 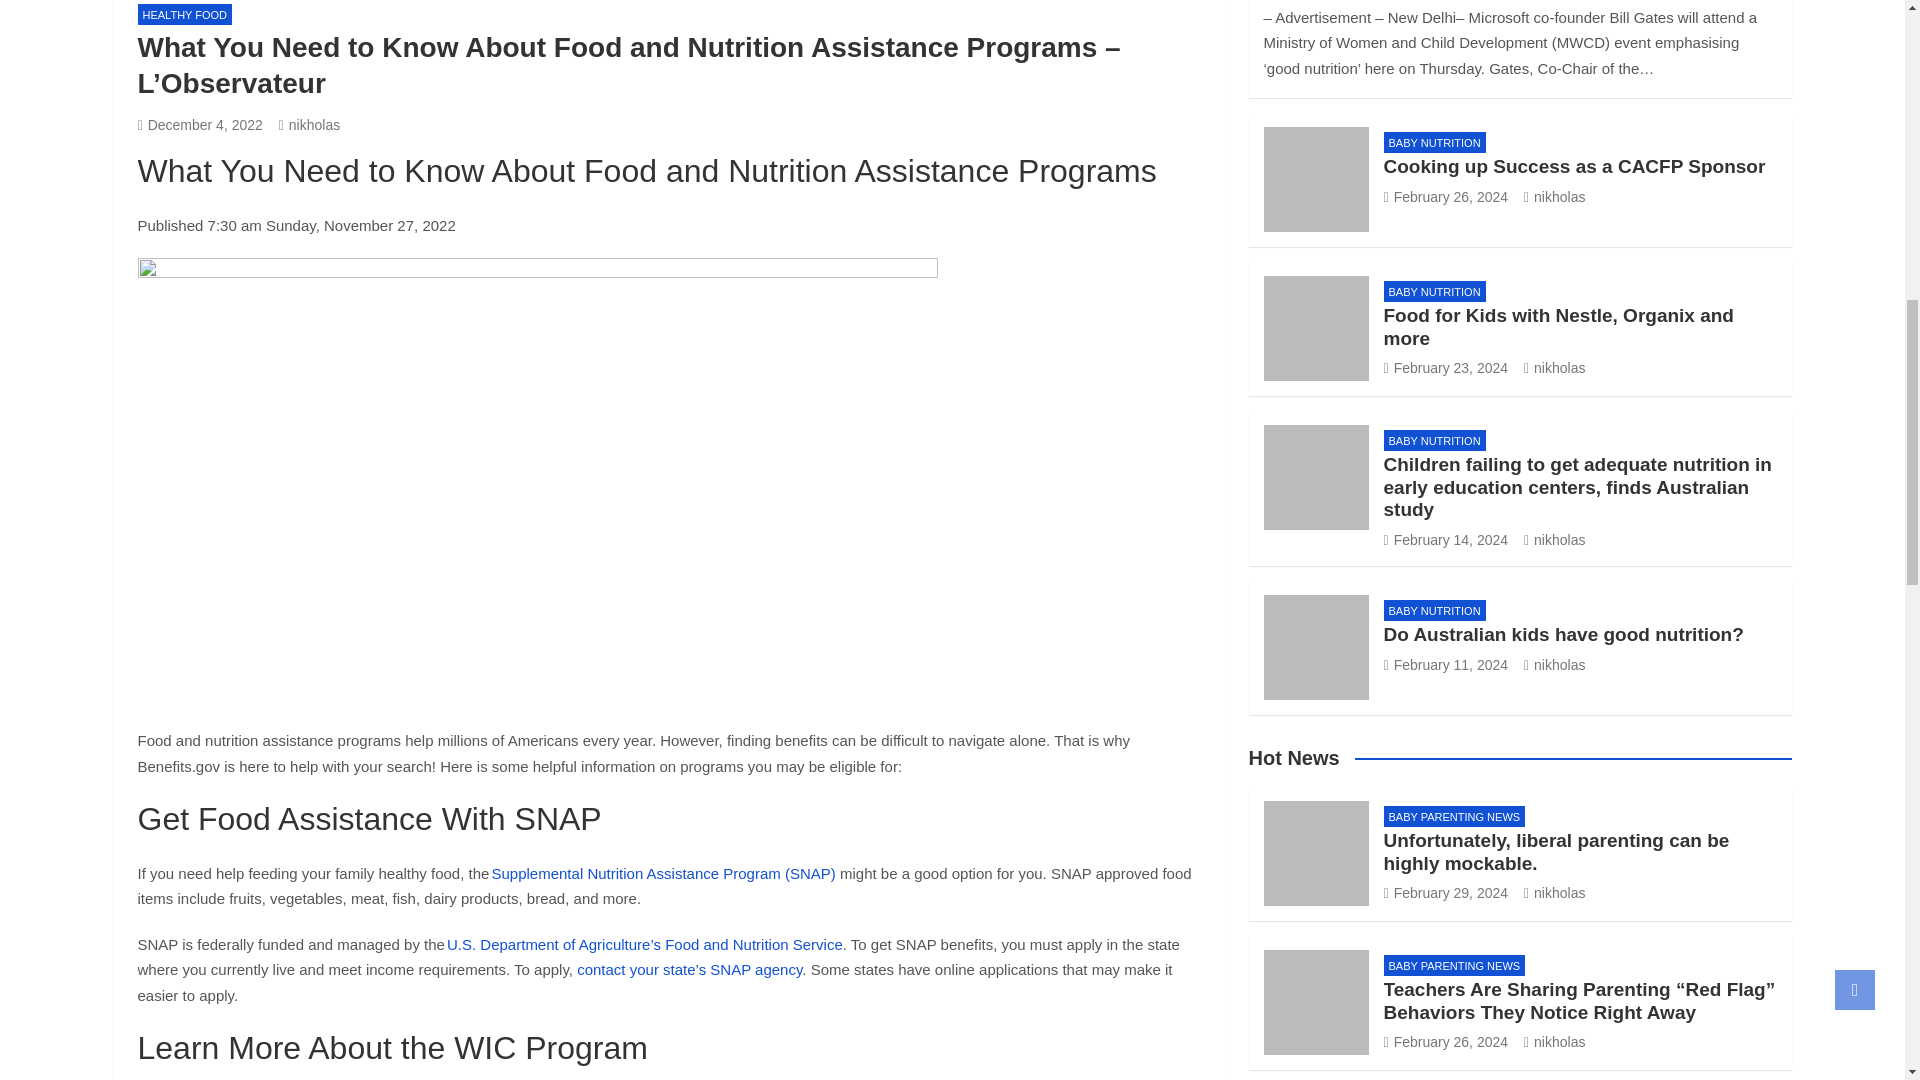 I want to click on Unfortunately, liberal parenting can be highly mockable., so click(x=1446, y=892).